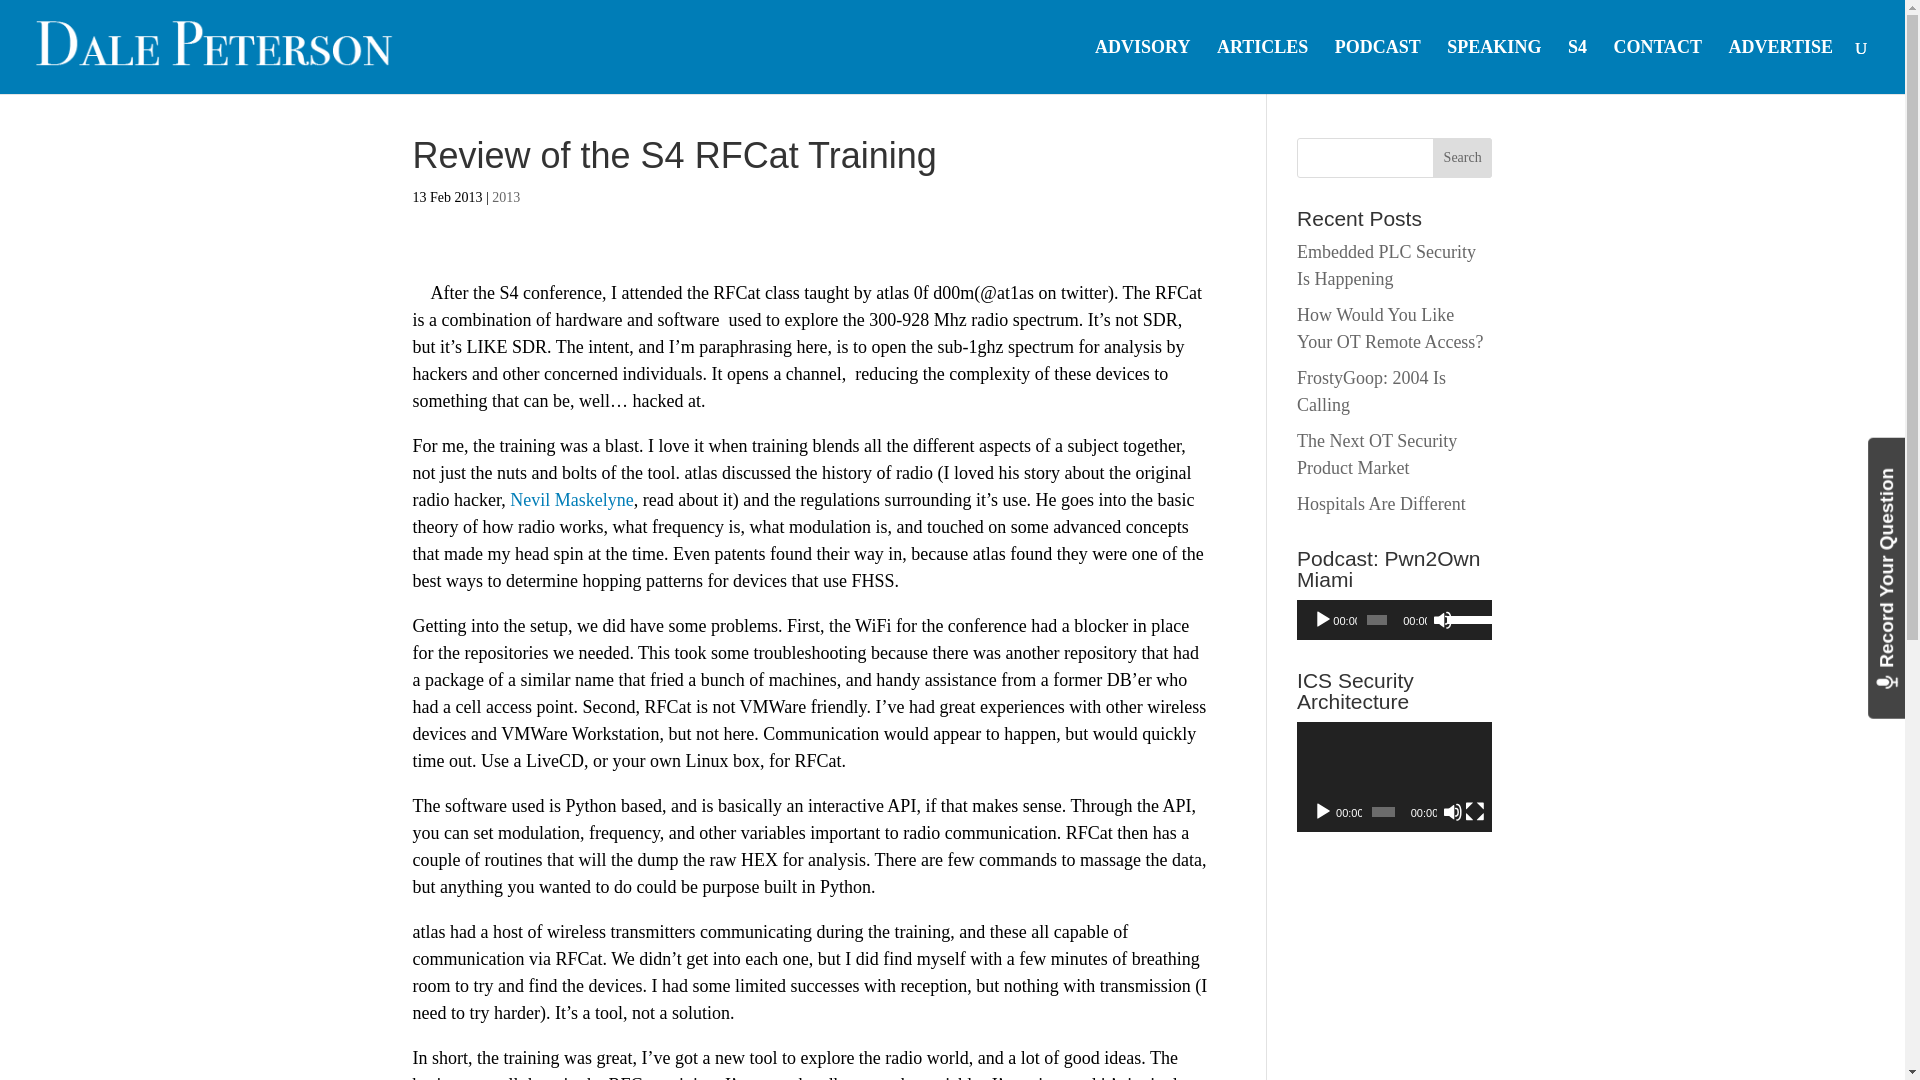 The height and width of the screenshot is (1080, 1920). I want to click on FrostyGoop: 2004 Is Calling, so click(1371, 391).